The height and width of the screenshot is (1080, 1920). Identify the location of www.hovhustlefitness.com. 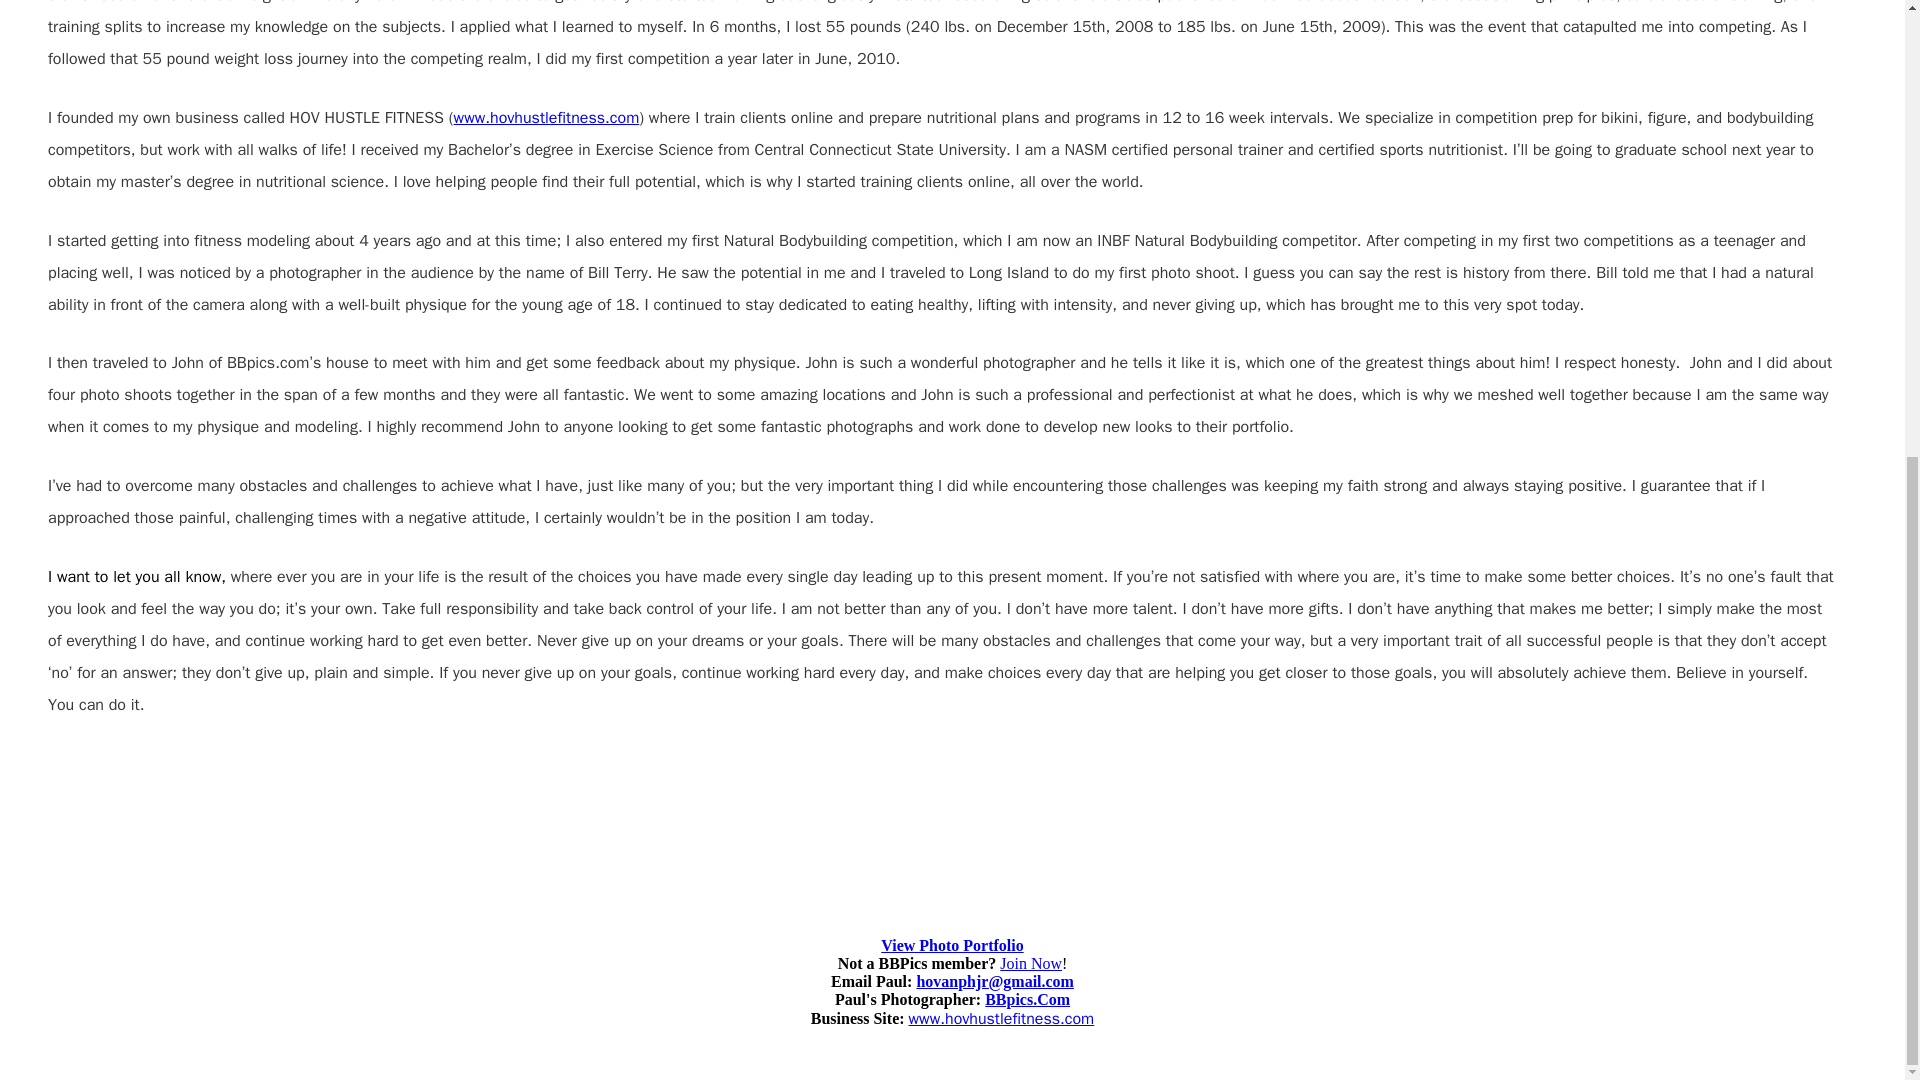
(546, 118).